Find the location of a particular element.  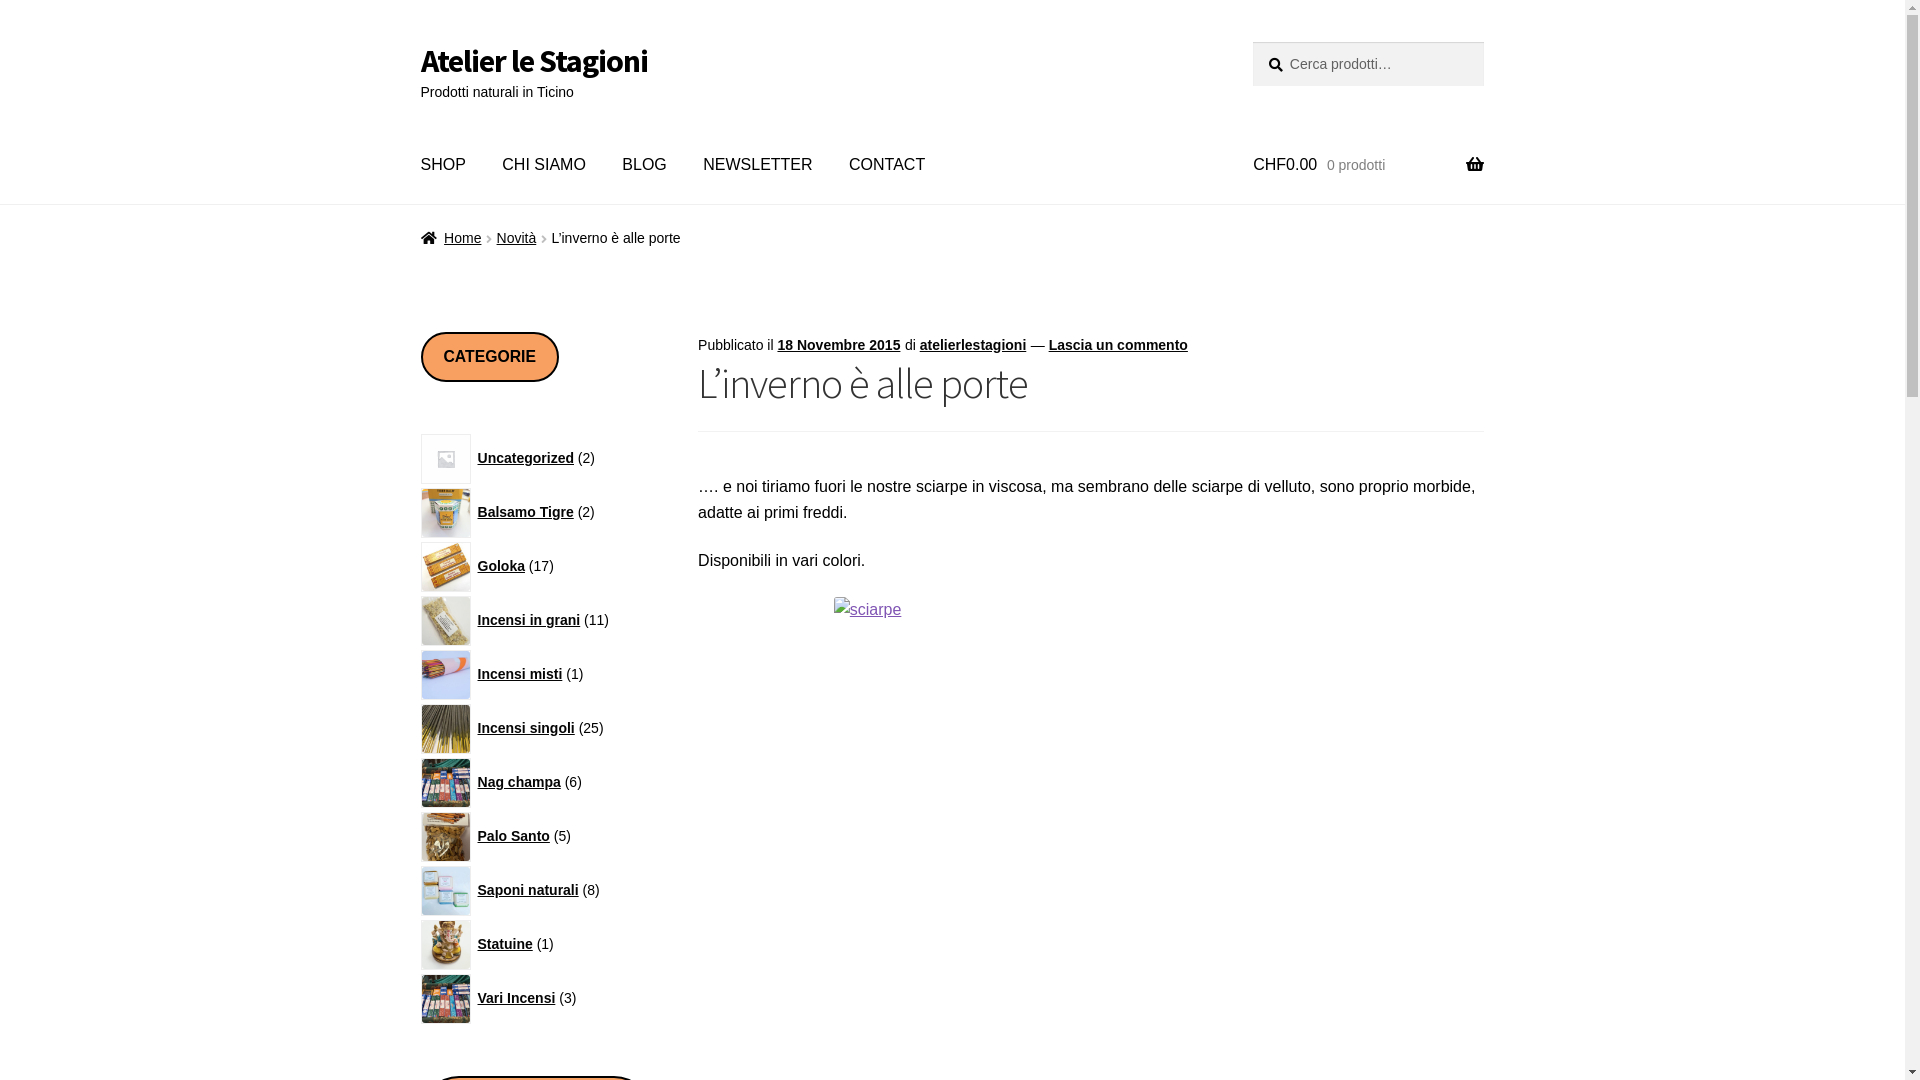

CHF0.00 0 prodotti is located at coordinates (1368, 165).